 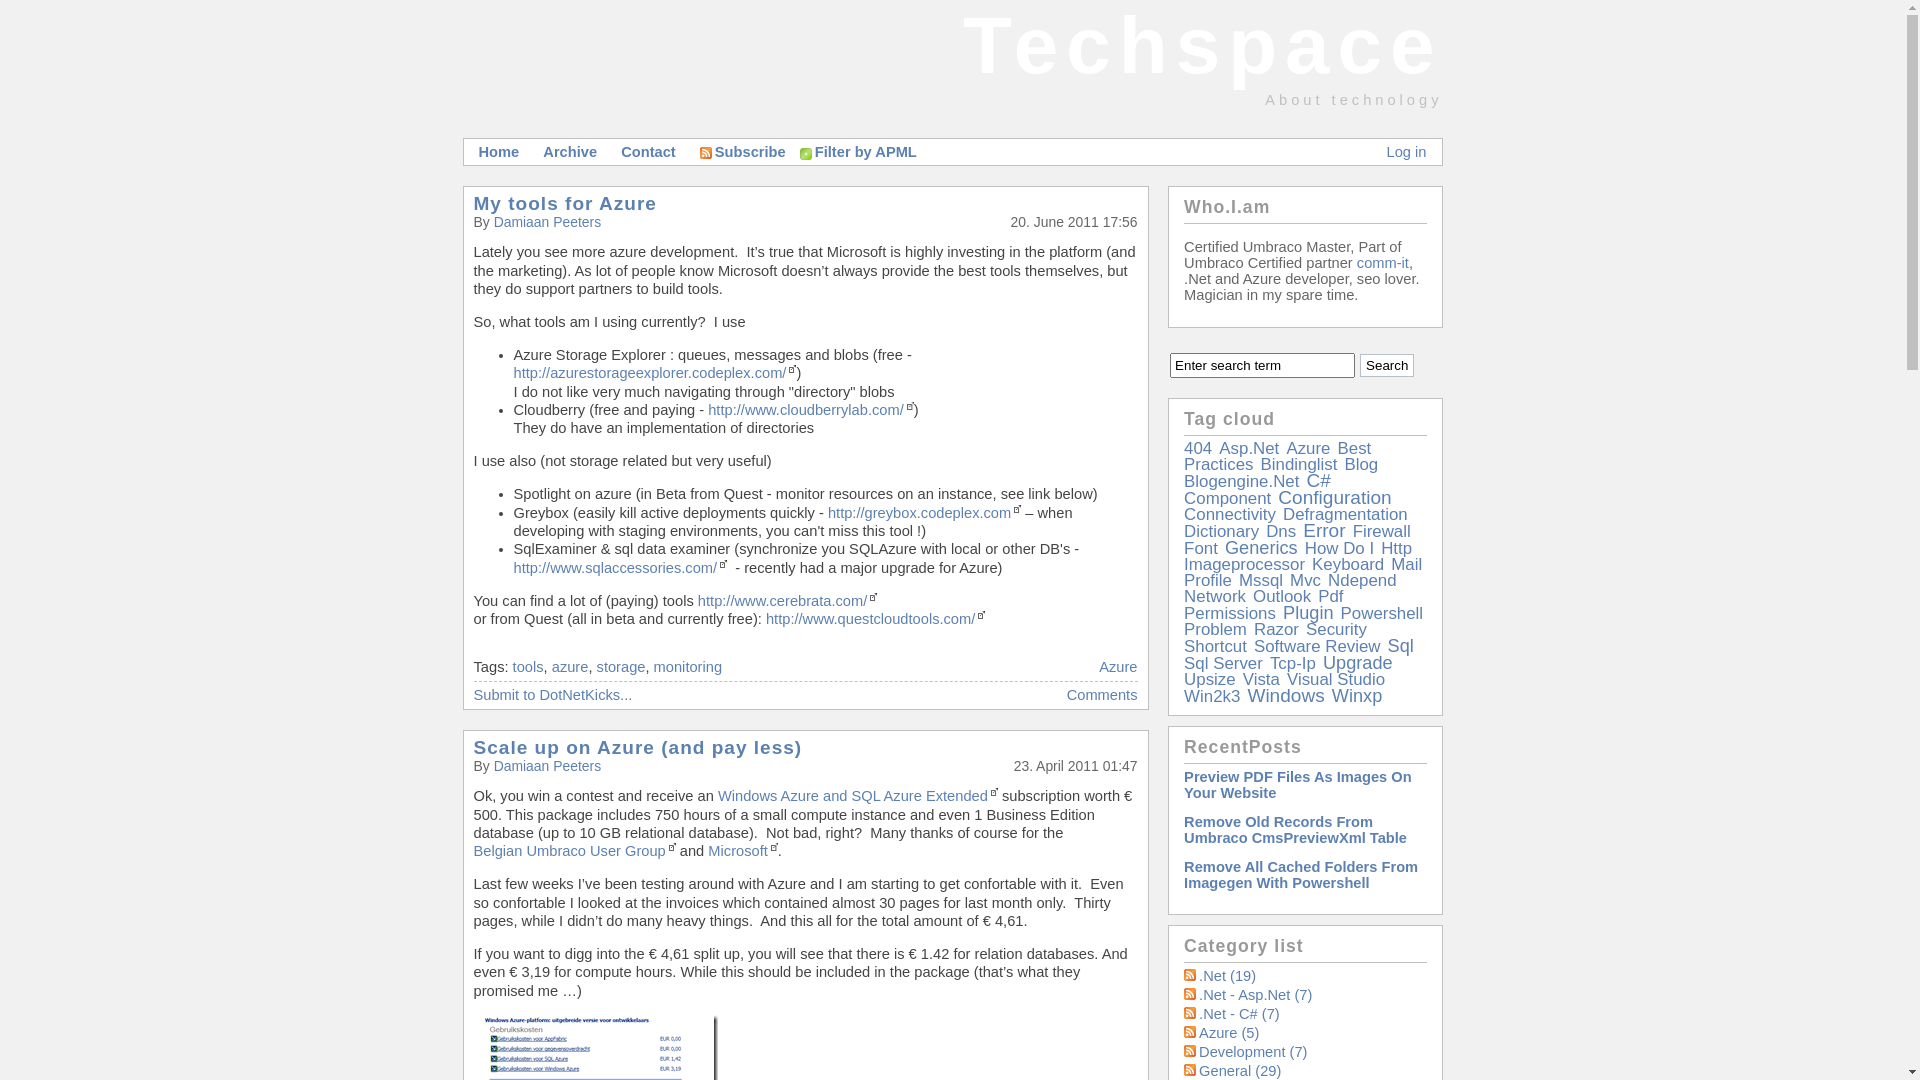 What do you see at coordinates (648, 152) in the screenshot?
I see `Contact` at bounding box center [648, 152].